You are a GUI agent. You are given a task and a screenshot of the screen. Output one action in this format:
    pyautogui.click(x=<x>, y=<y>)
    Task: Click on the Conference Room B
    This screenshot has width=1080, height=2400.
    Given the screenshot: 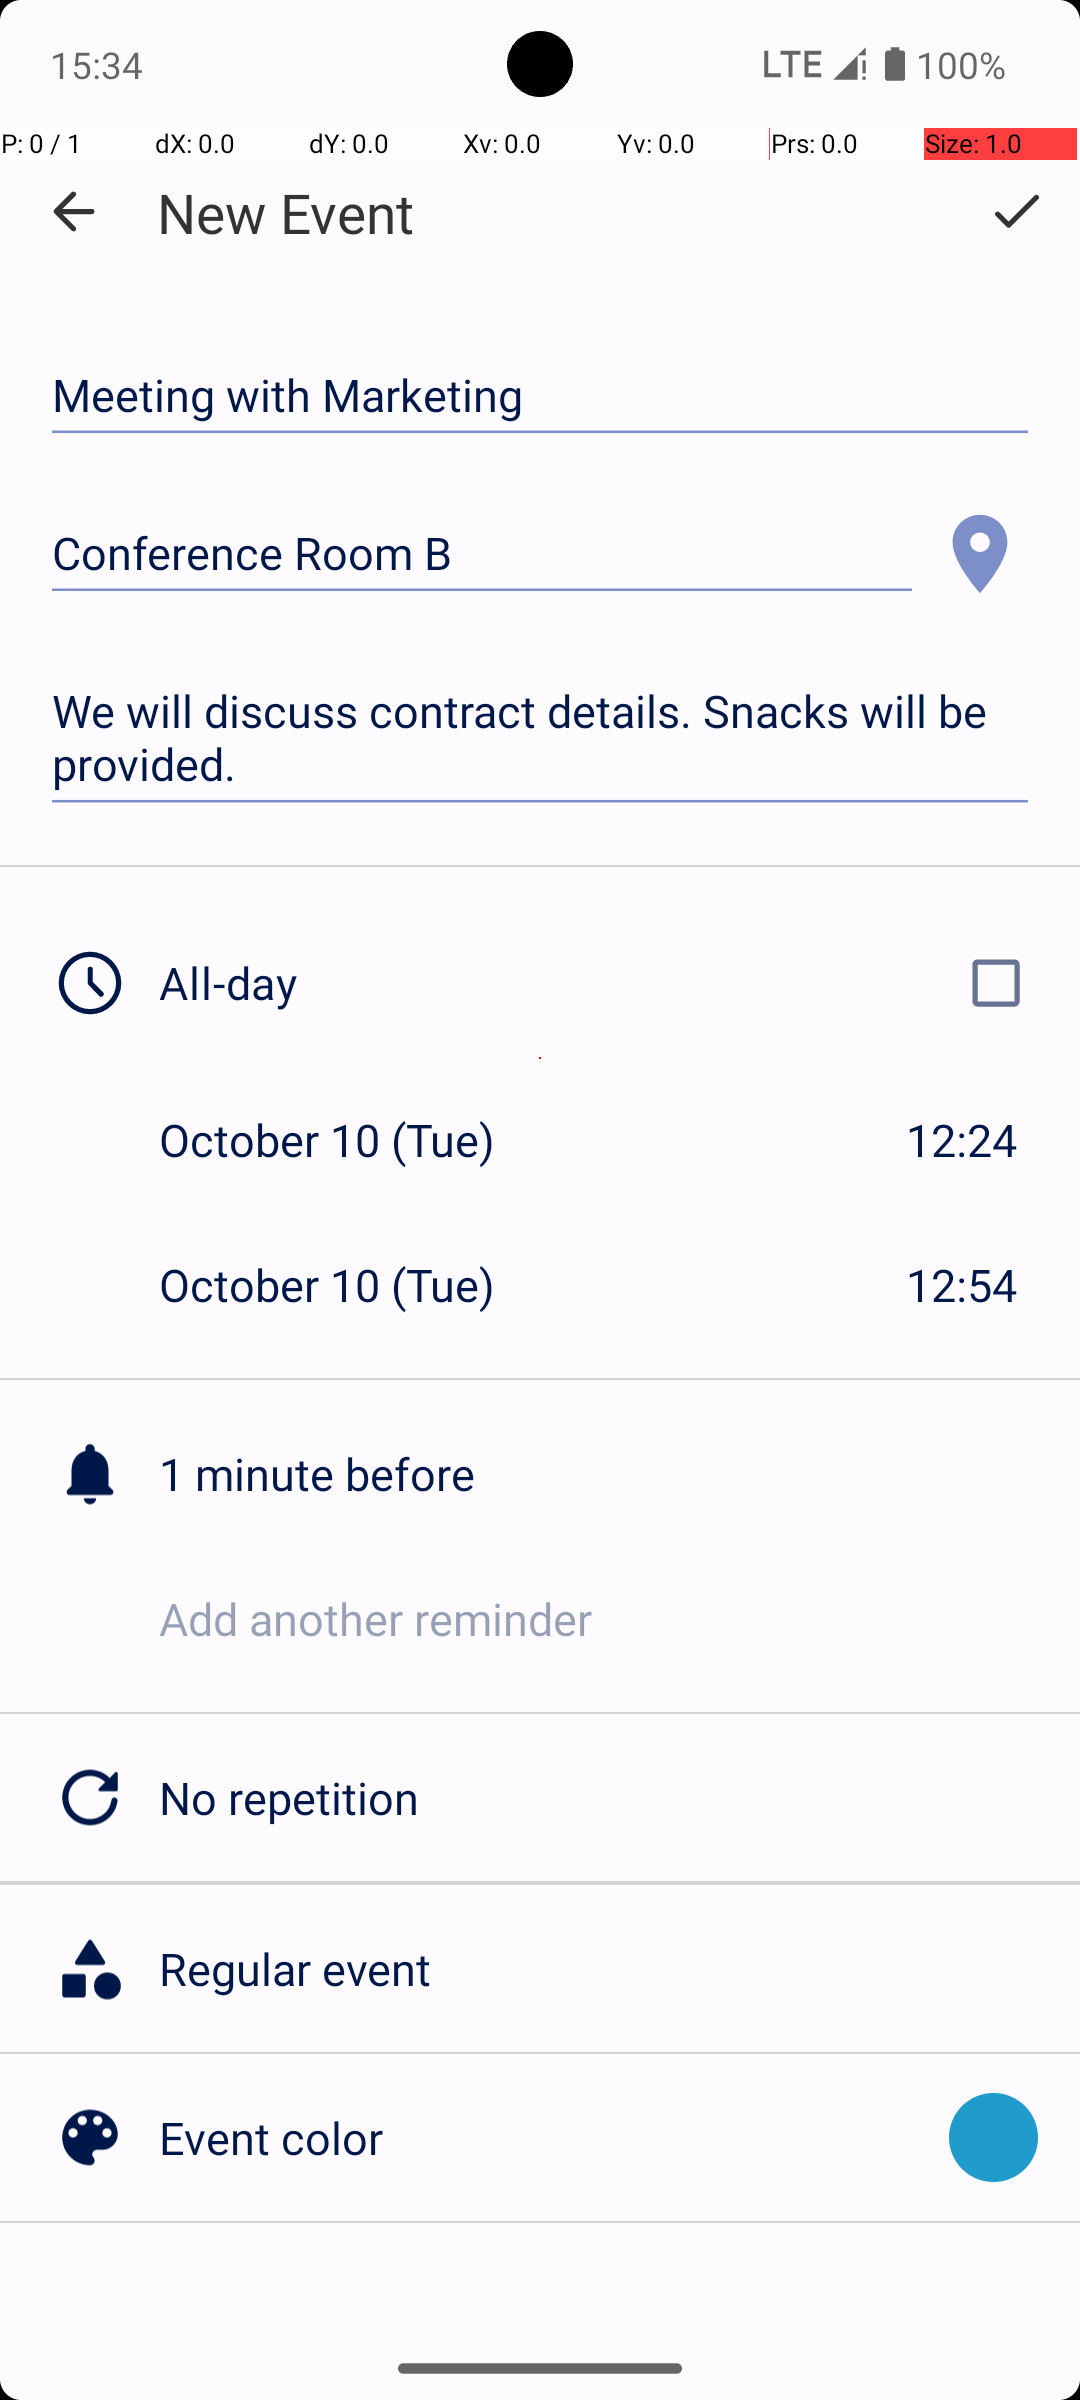 What is the action you would take?
    pyautogui.click(x=482, y=554)
    